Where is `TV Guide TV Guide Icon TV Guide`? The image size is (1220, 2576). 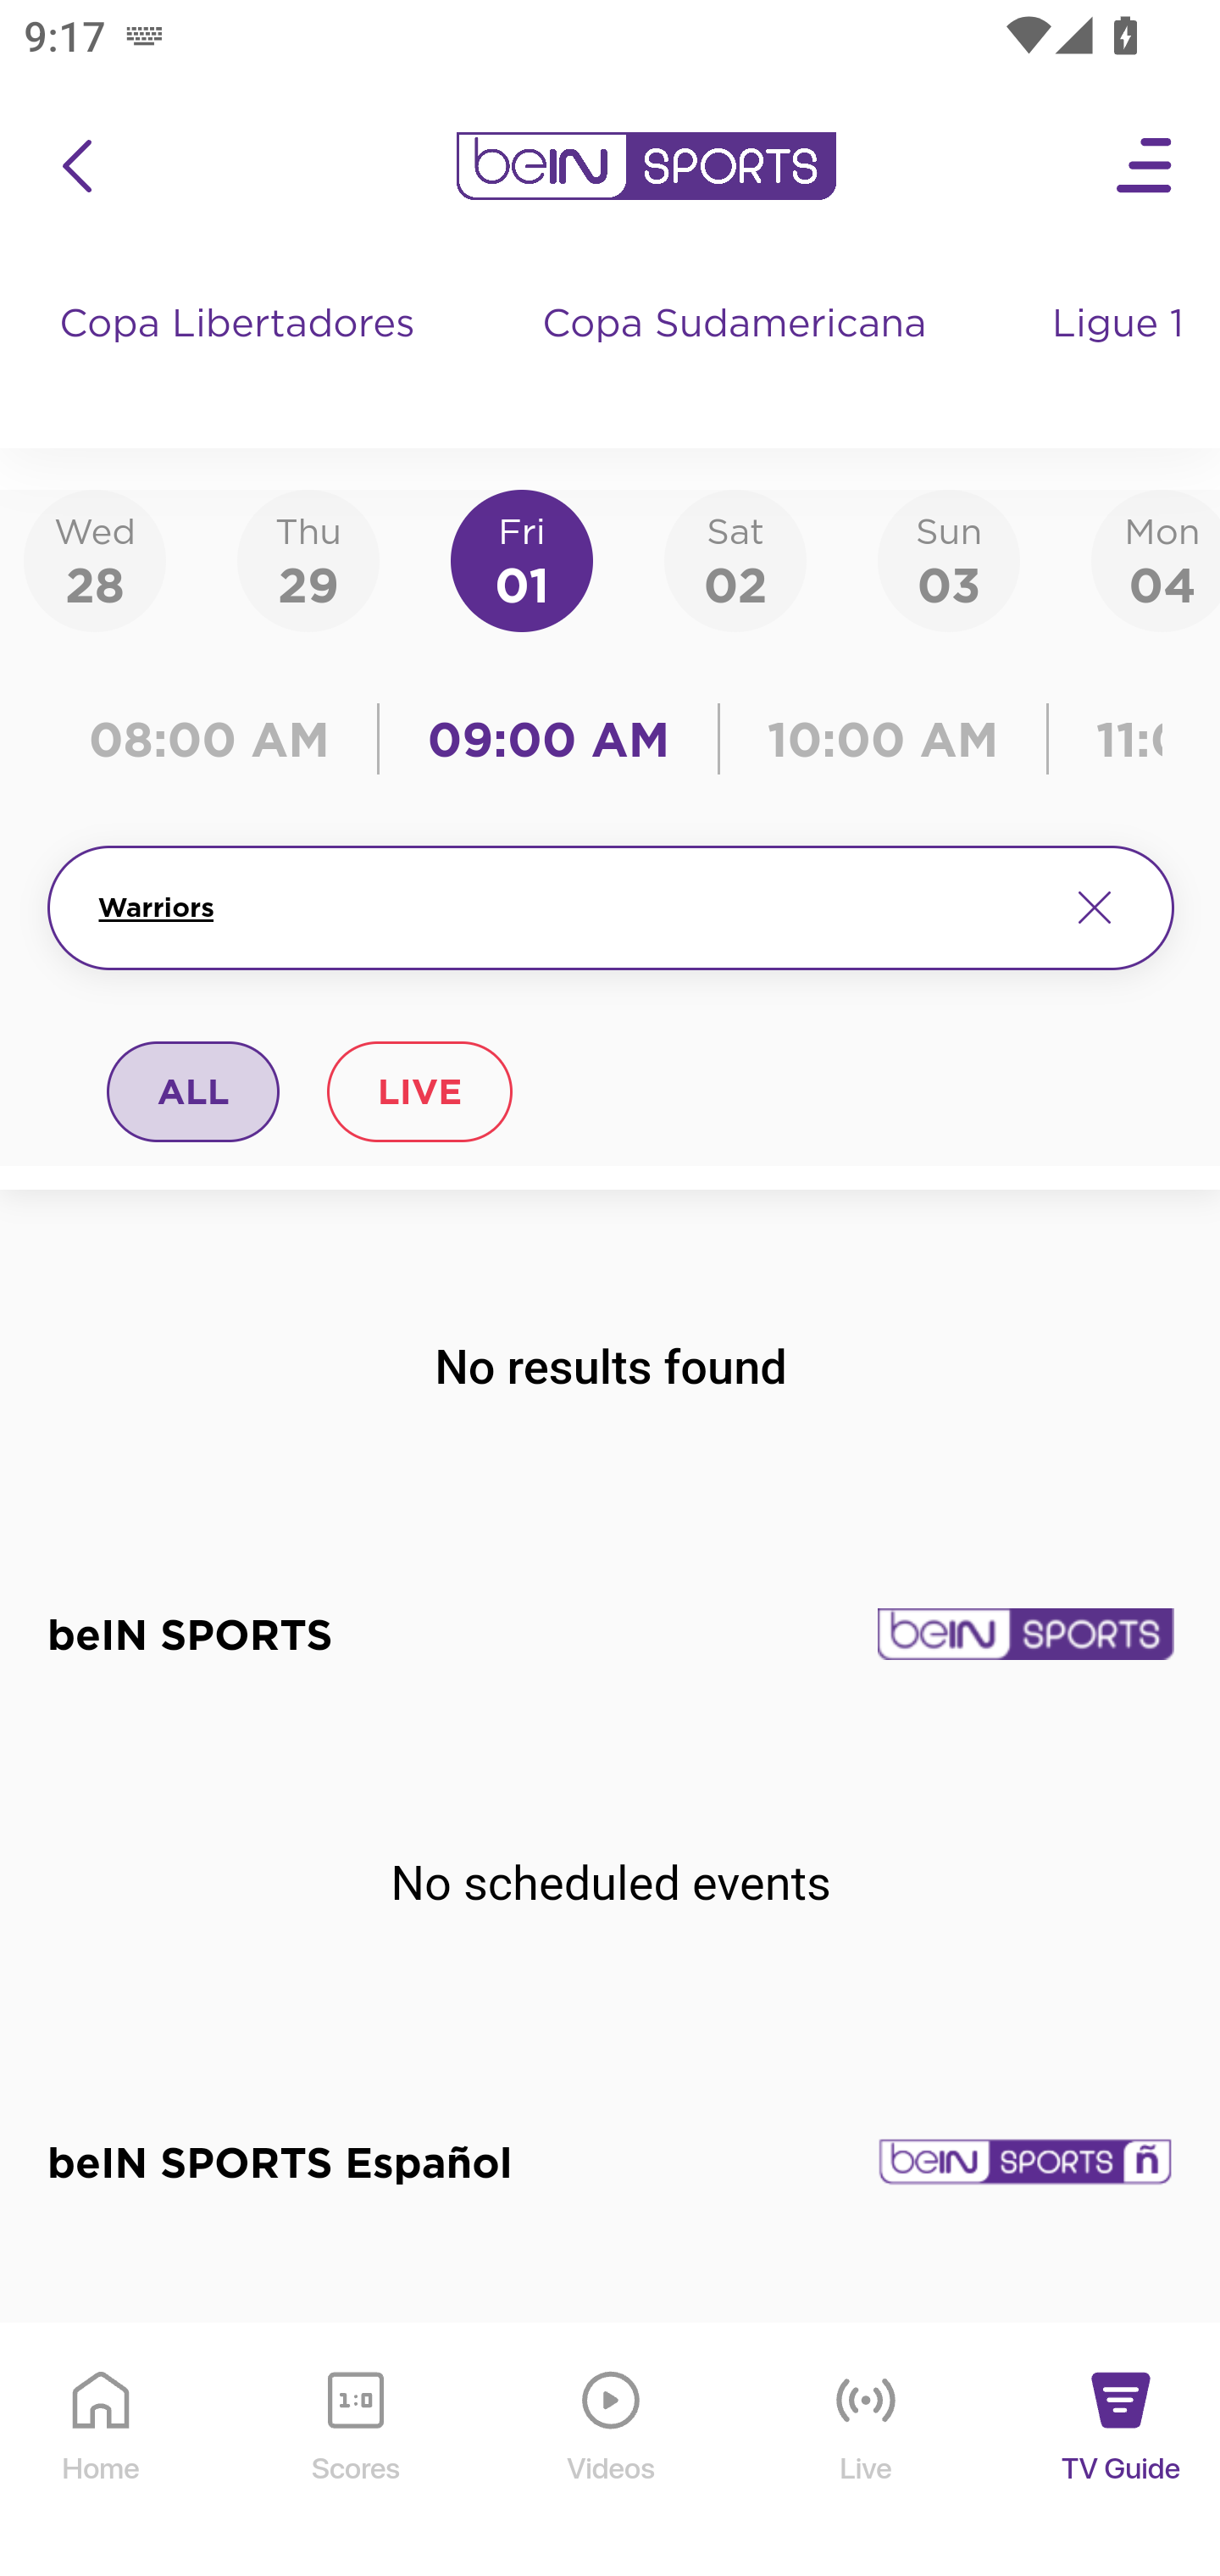 TV Guide TV Guide Icon TV Guide is located at coordinates (1122, 2451).